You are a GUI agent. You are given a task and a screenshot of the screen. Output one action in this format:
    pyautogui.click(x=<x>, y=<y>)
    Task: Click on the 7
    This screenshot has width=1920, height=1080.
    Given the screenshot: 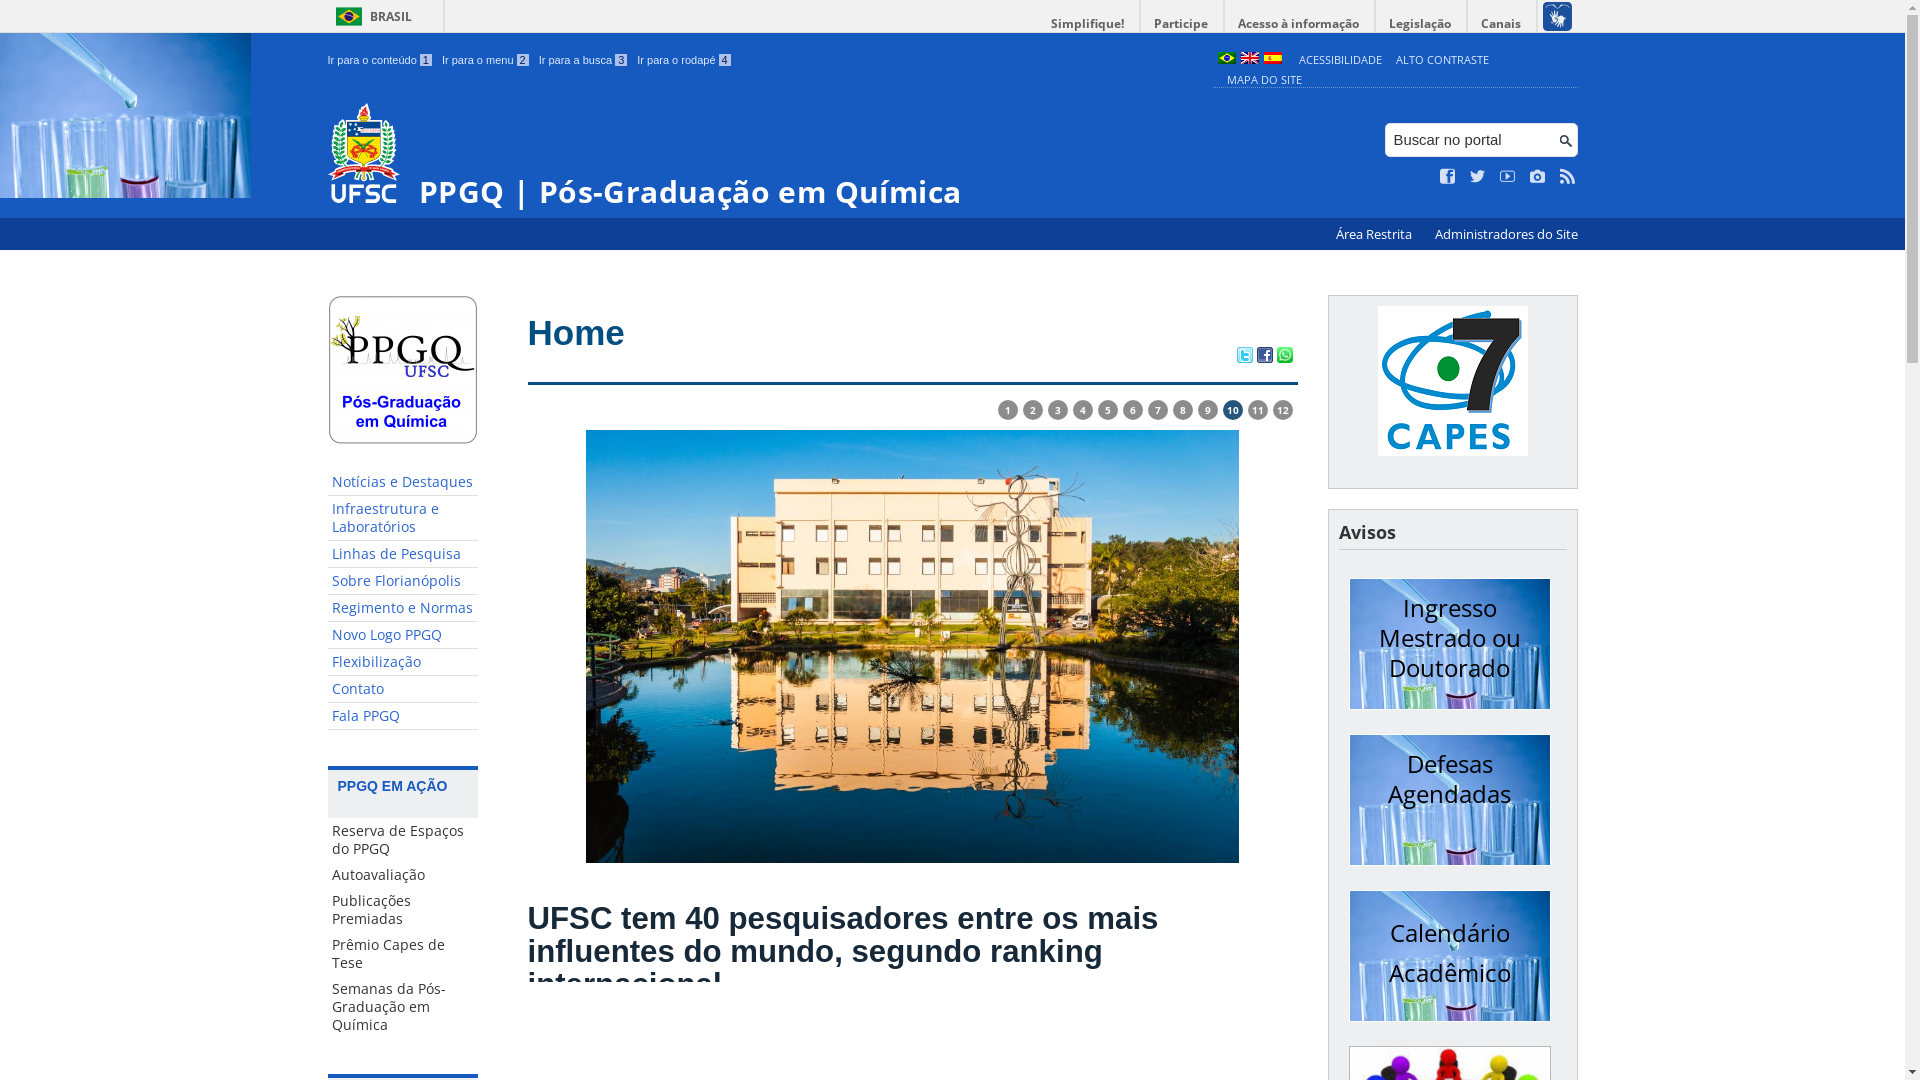 What is the action you would take?
    pyautogui.click(x=1158, y=410)
    